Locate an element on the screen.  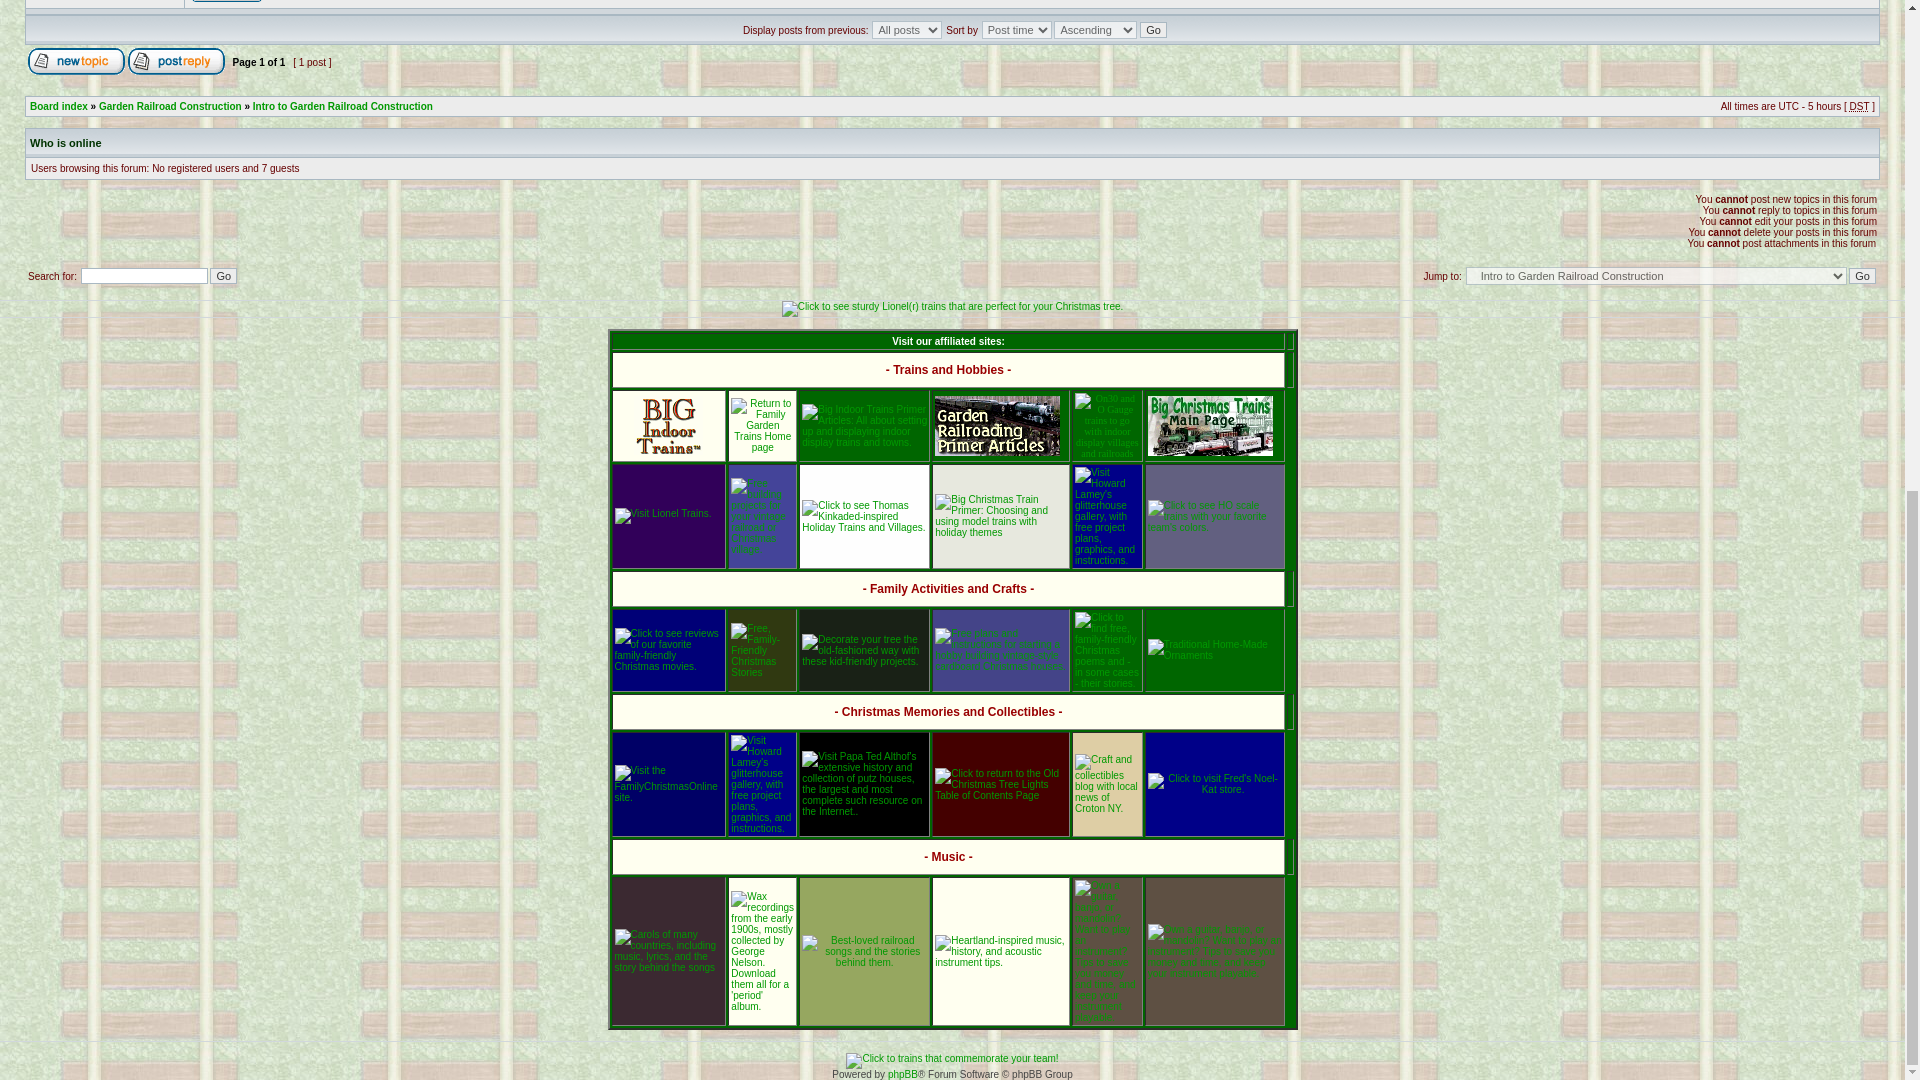
Reply to topic is located at coordinates (176, 60).